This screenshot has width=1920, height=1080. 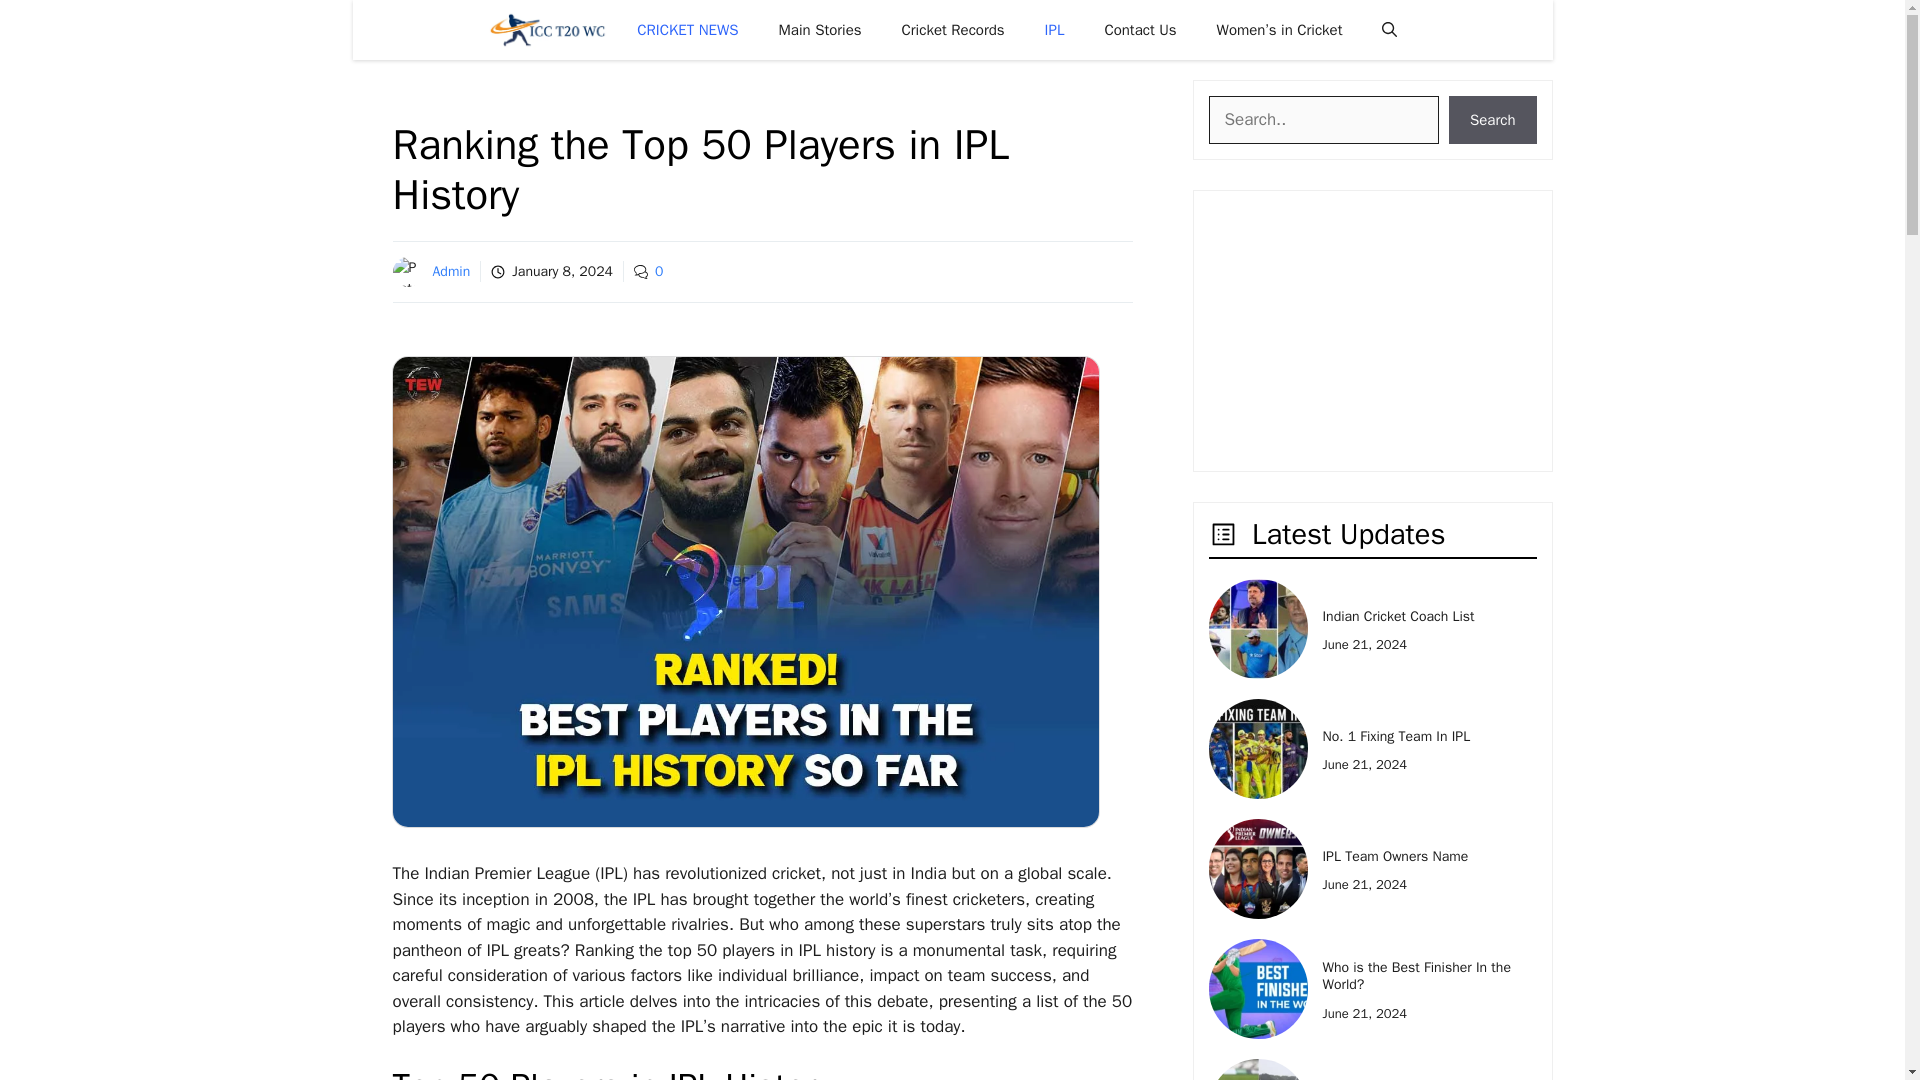 I want to click on IPL, so click(x=1054, y=30).